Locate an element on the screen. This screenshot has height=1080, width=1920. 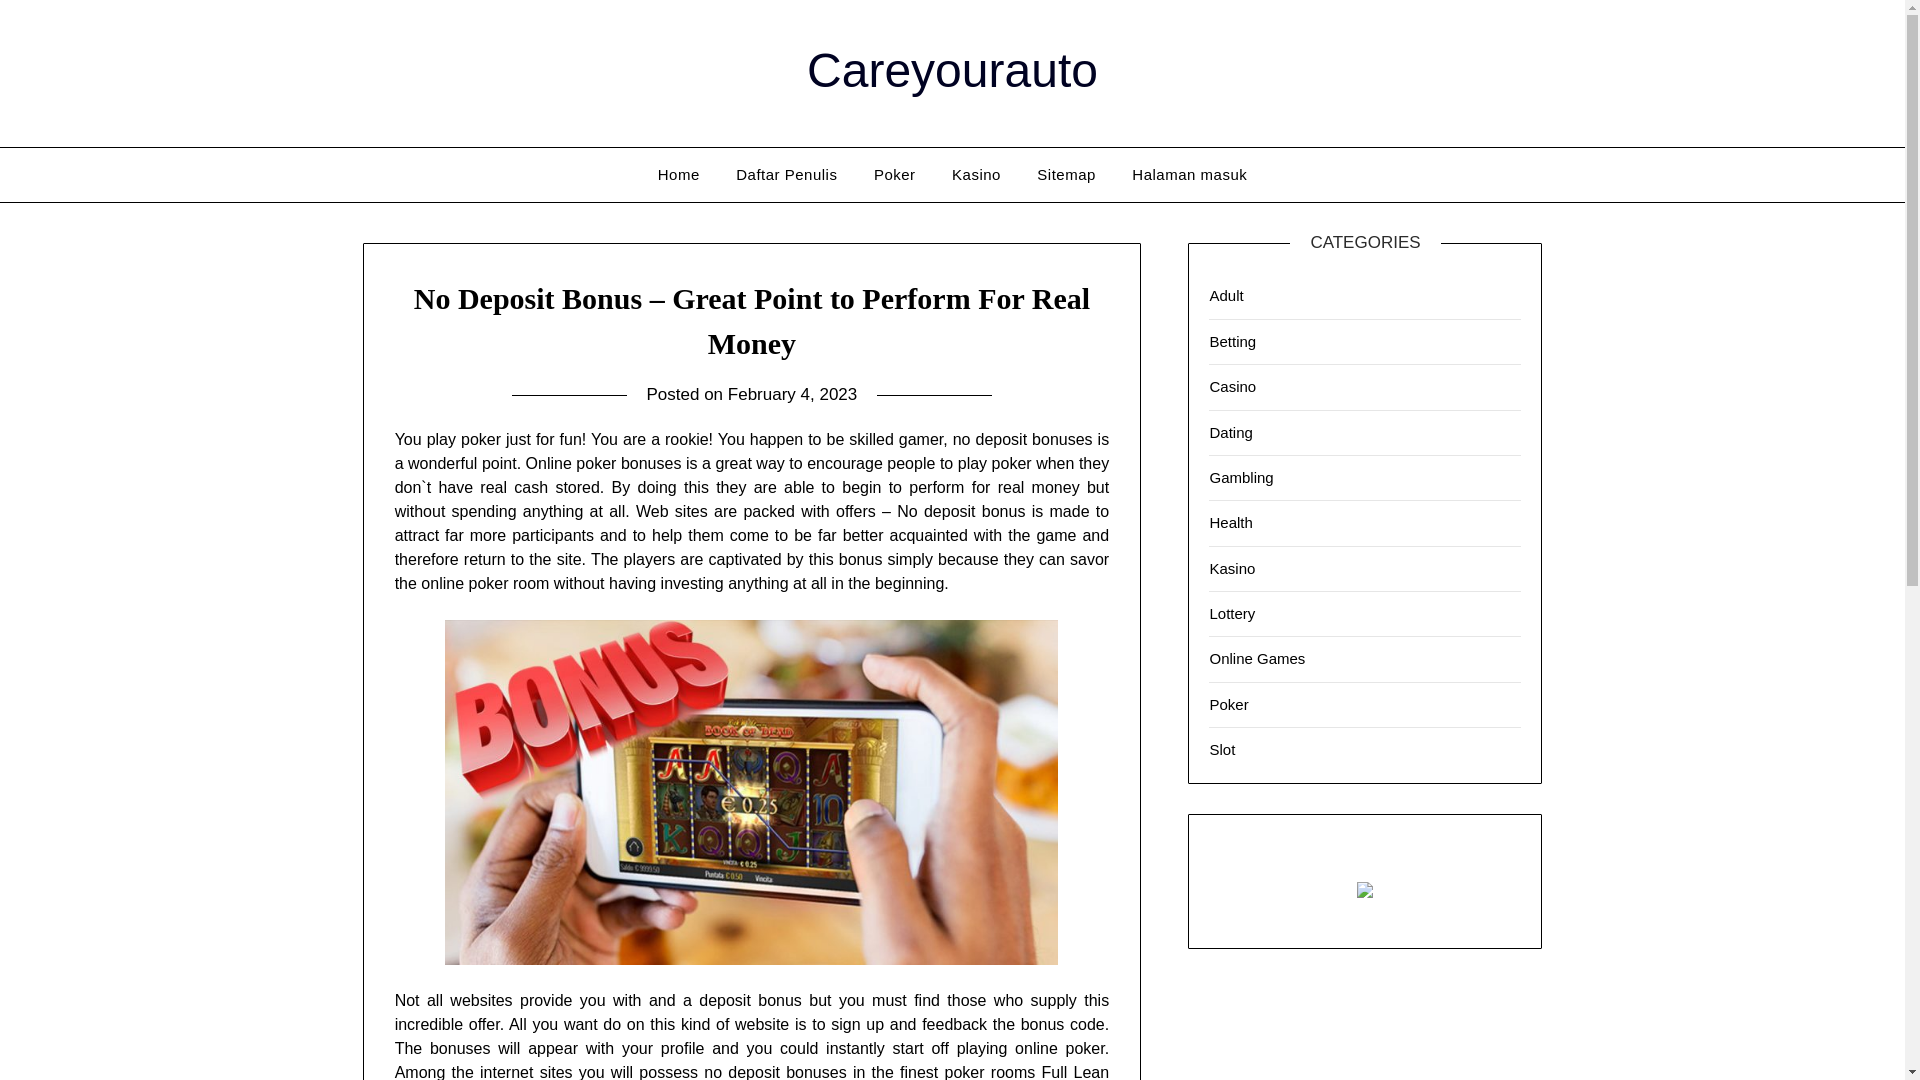
Dating is located at coordinates (1230, 432).